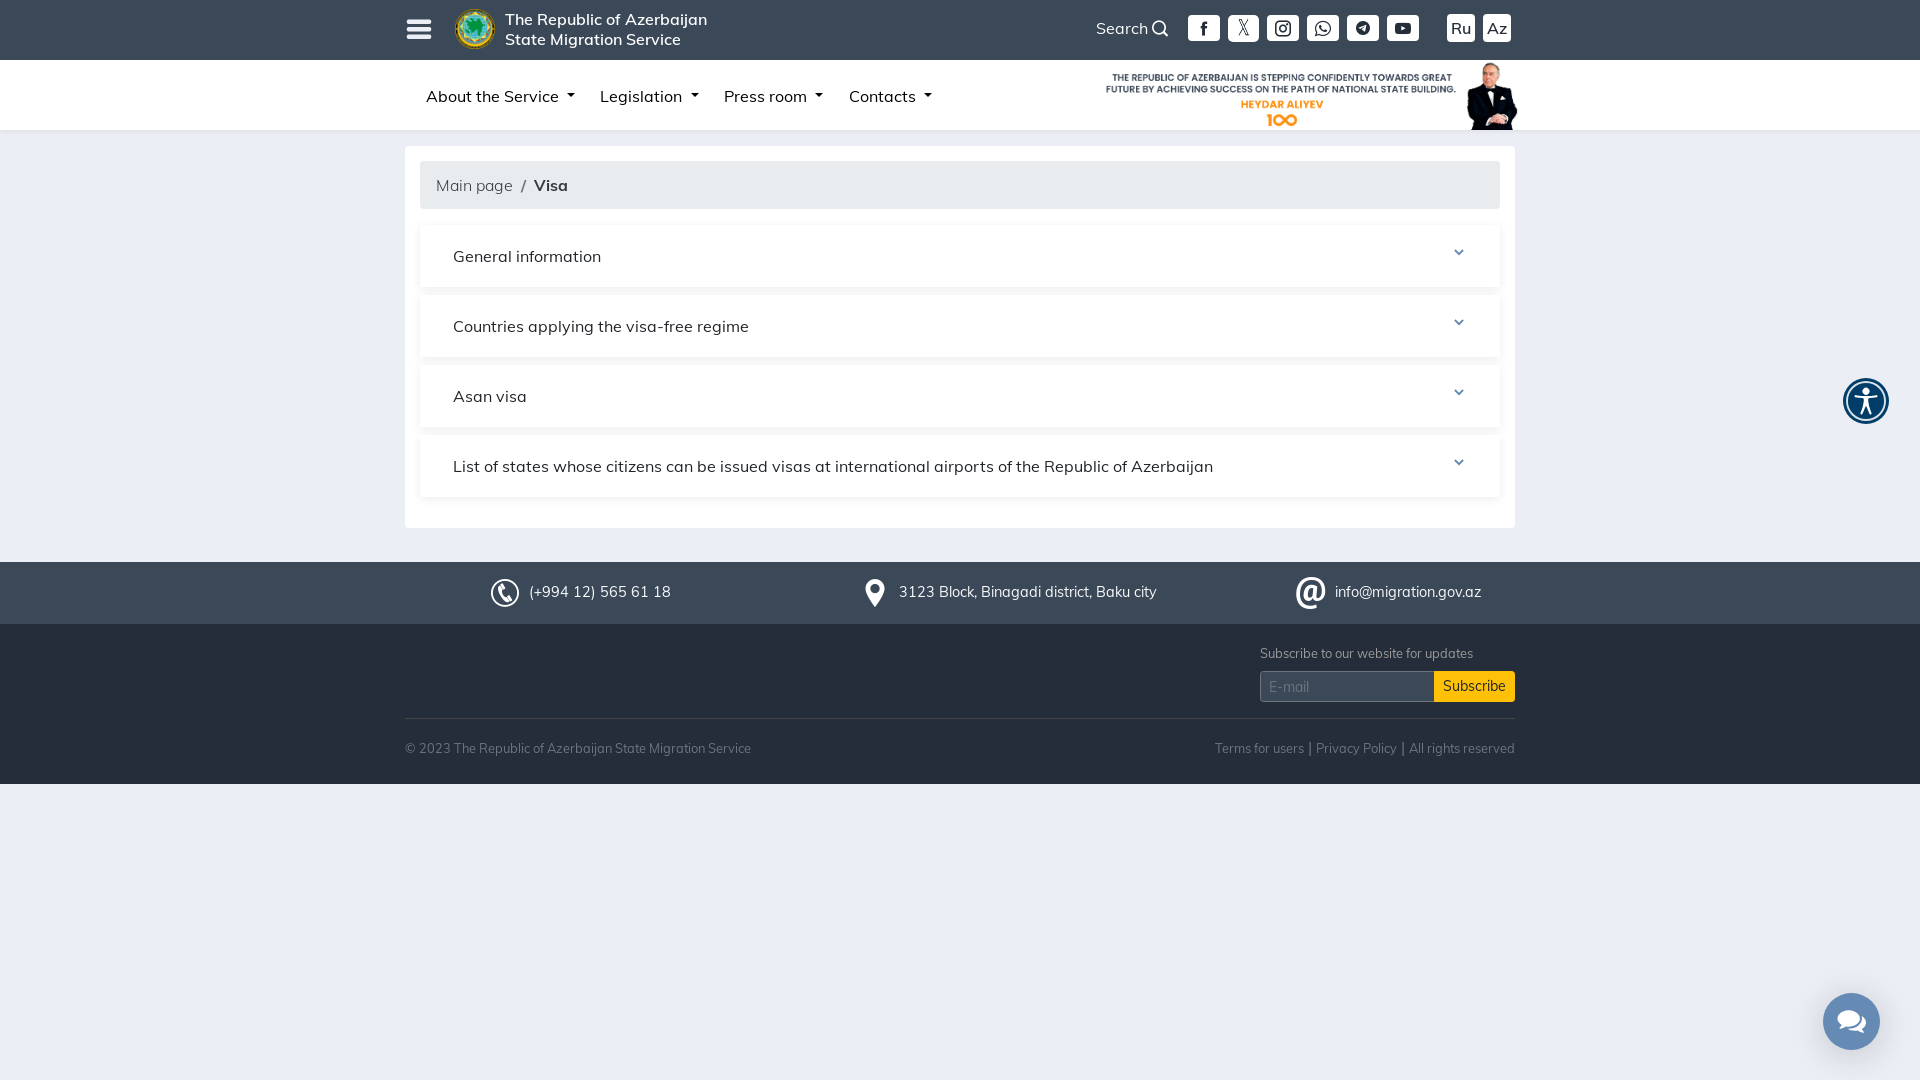 The width and height of the screenshot is (1920, 1080). I want to click on Terms for users, so click(1260, 747).